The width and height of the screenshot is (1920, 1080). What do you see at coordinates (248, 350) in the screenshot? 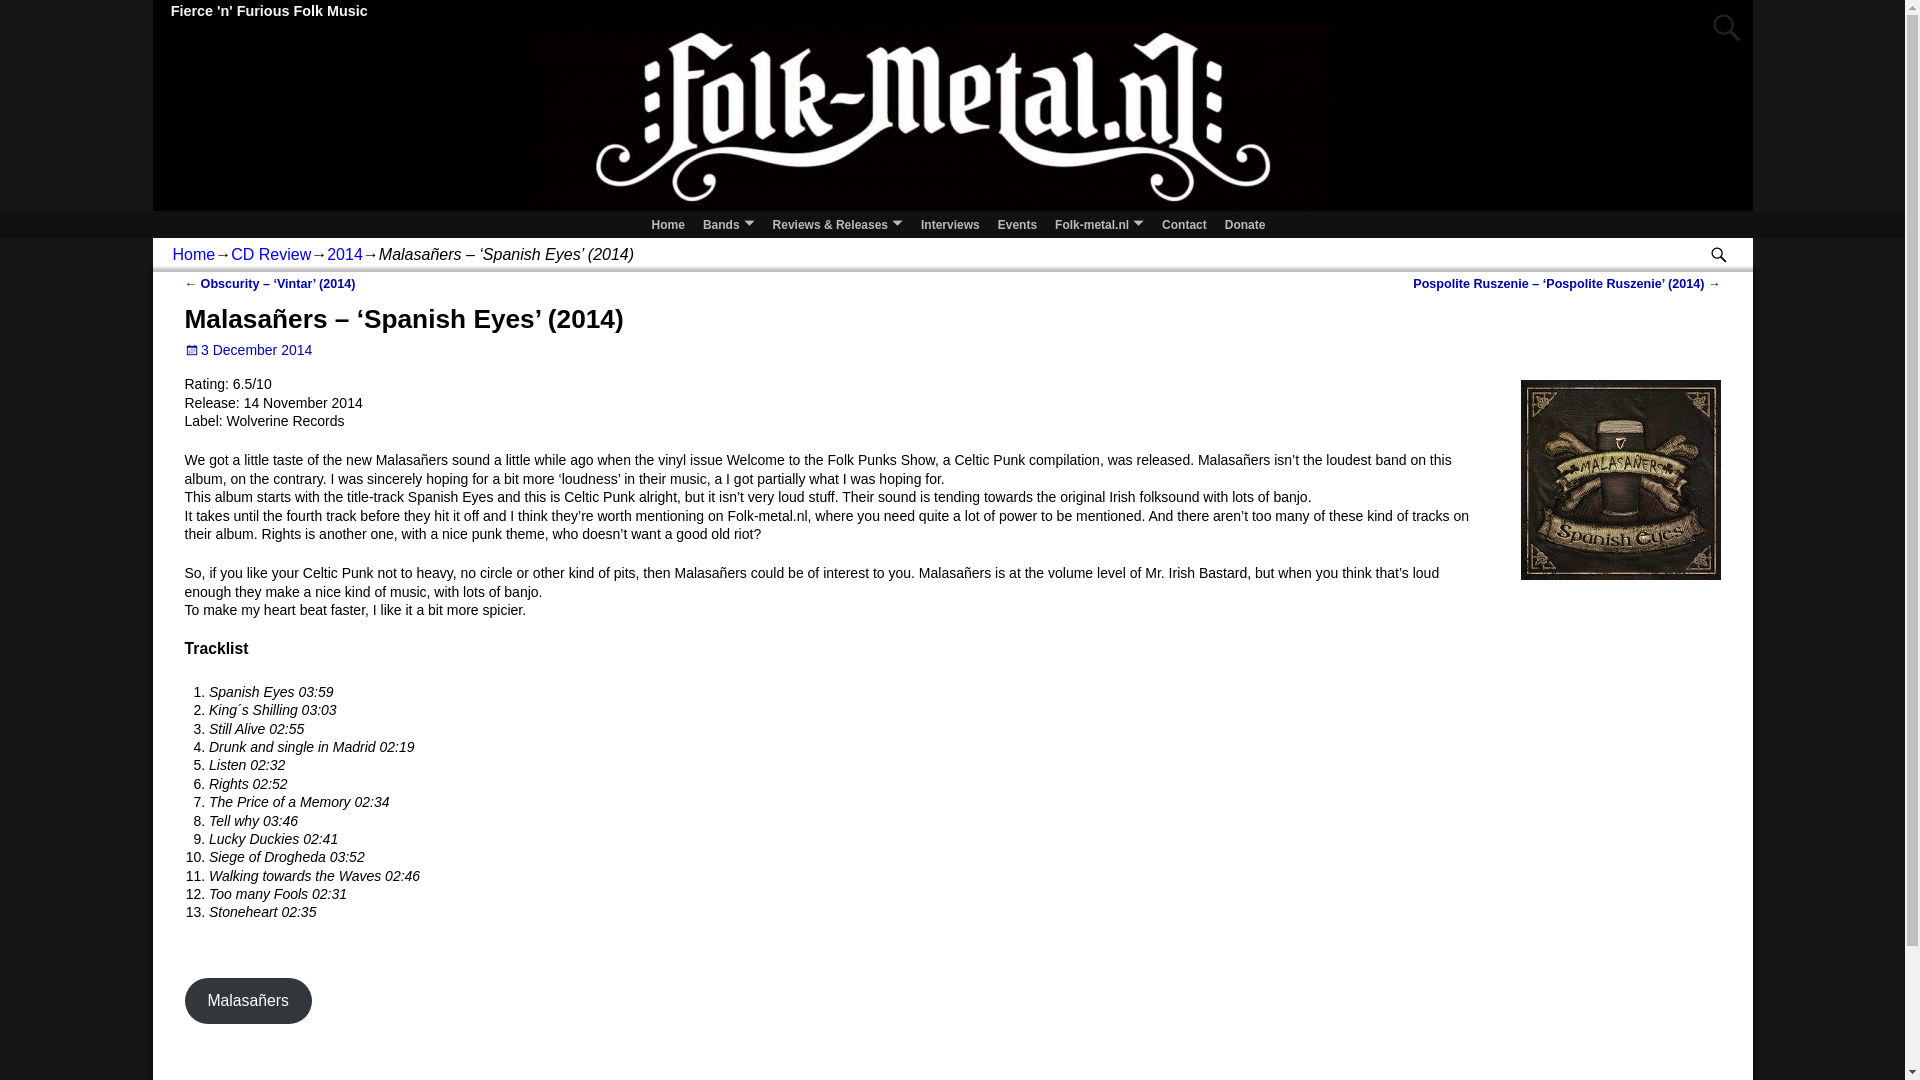
I see `20:25` at bounding box center [248, 350].